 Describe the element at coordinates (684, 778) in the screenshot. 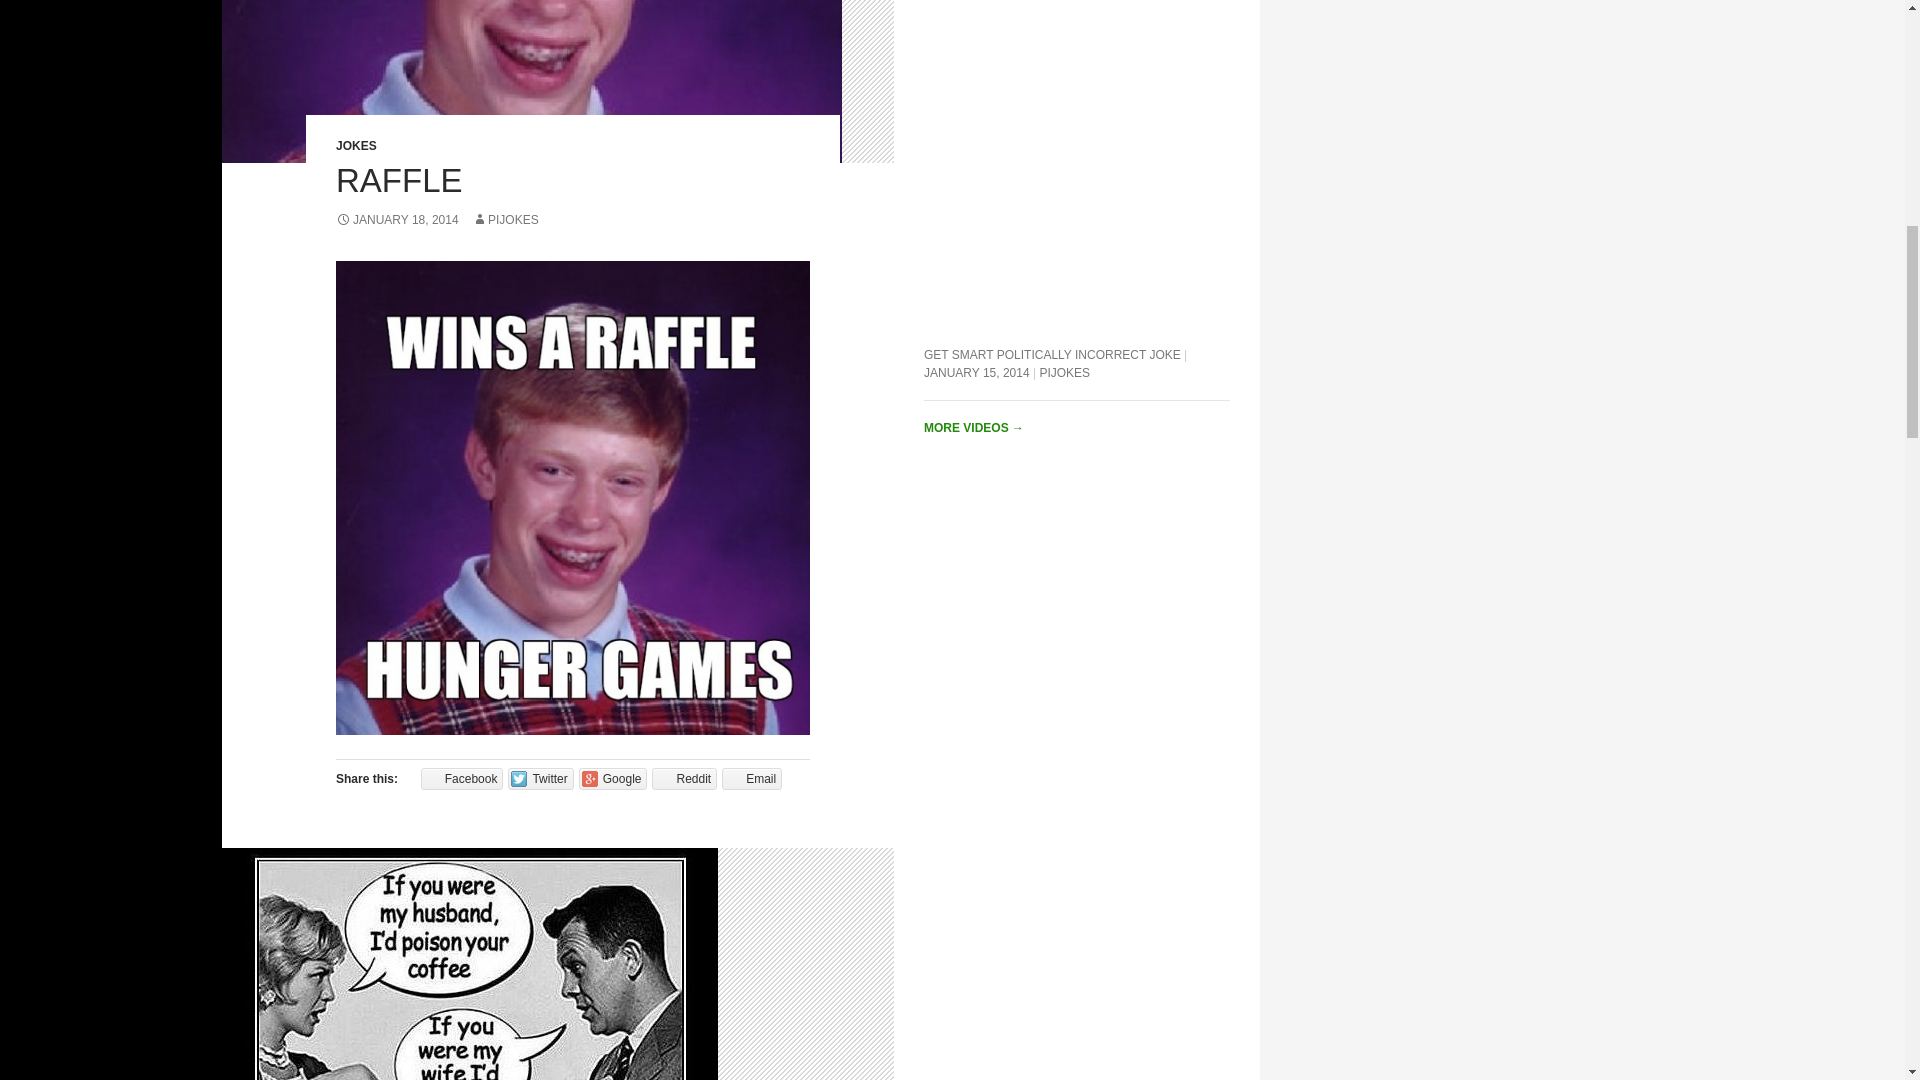

I see `Reddit` at that location.